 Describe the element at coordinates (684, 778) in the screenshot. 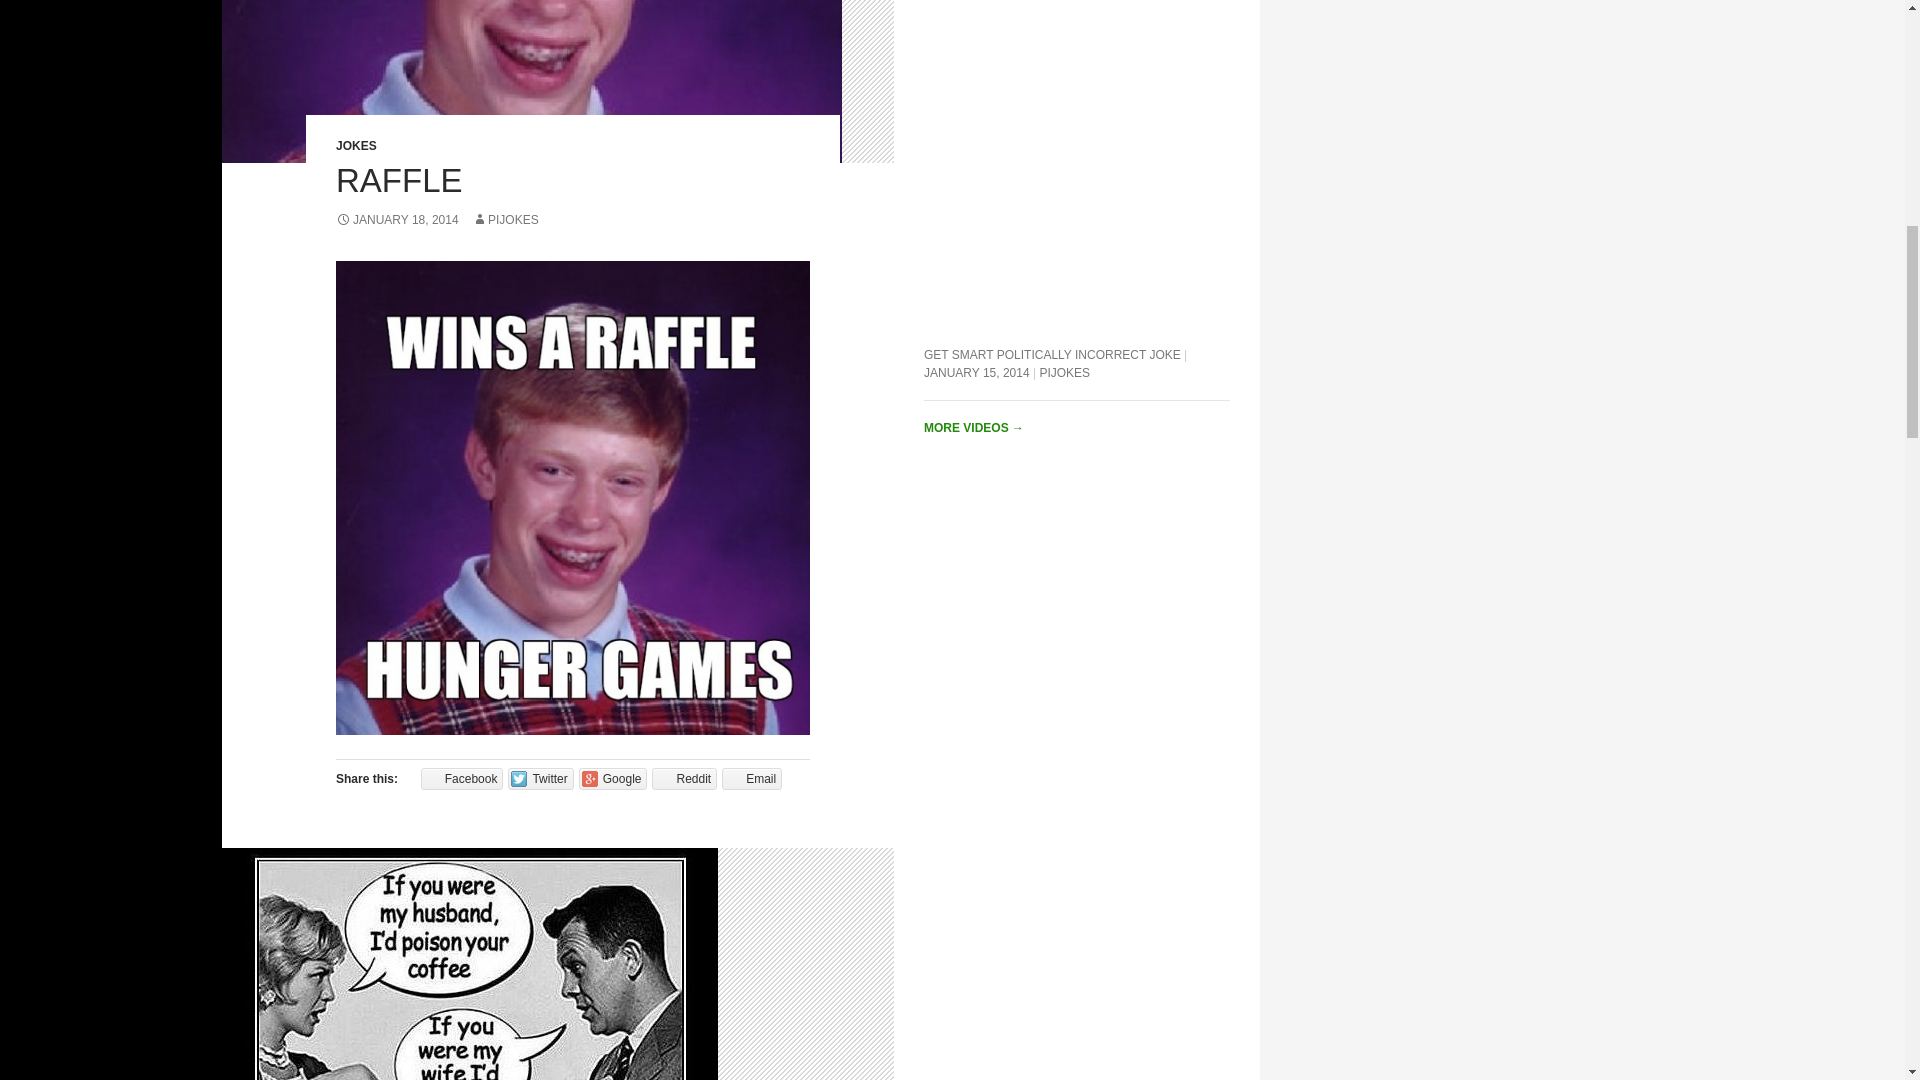

I see `Reddit` at that location.